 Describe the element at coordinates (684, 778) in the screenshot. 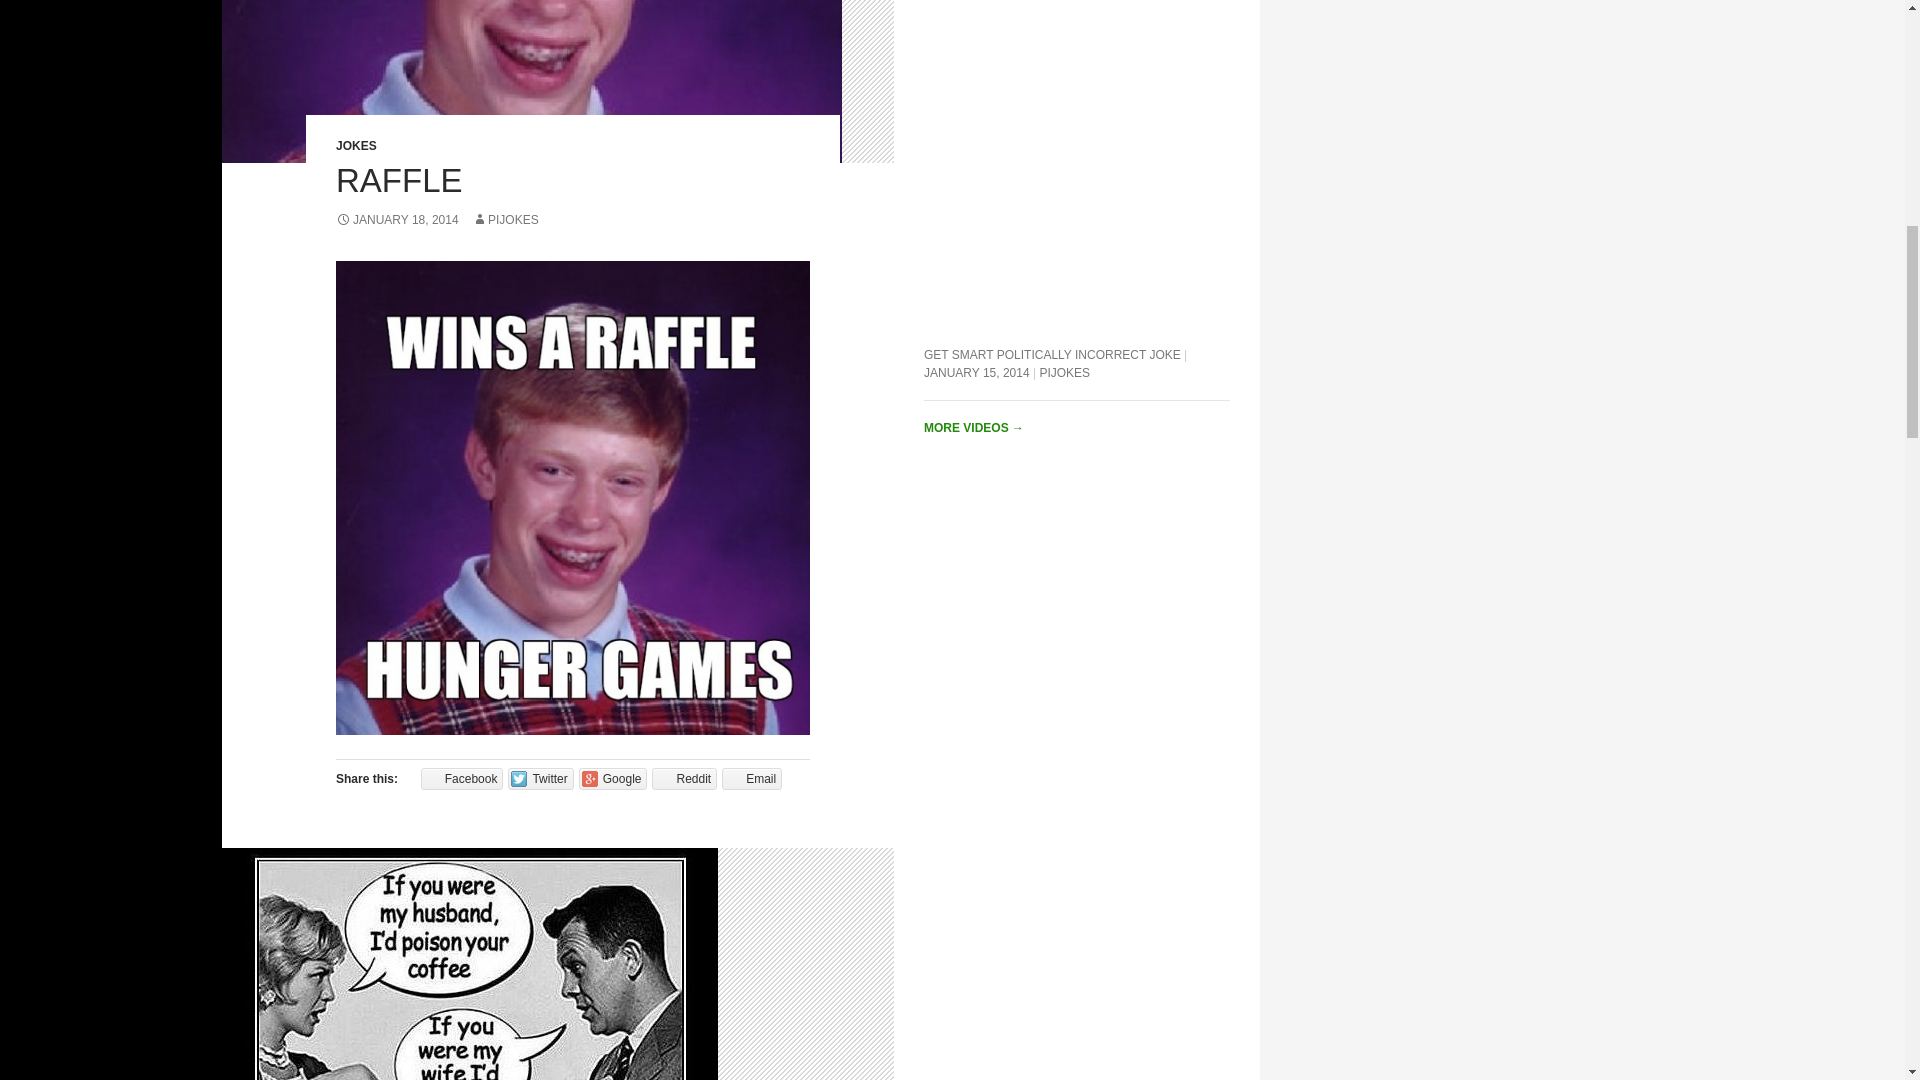

I see `Reddit` at that location.